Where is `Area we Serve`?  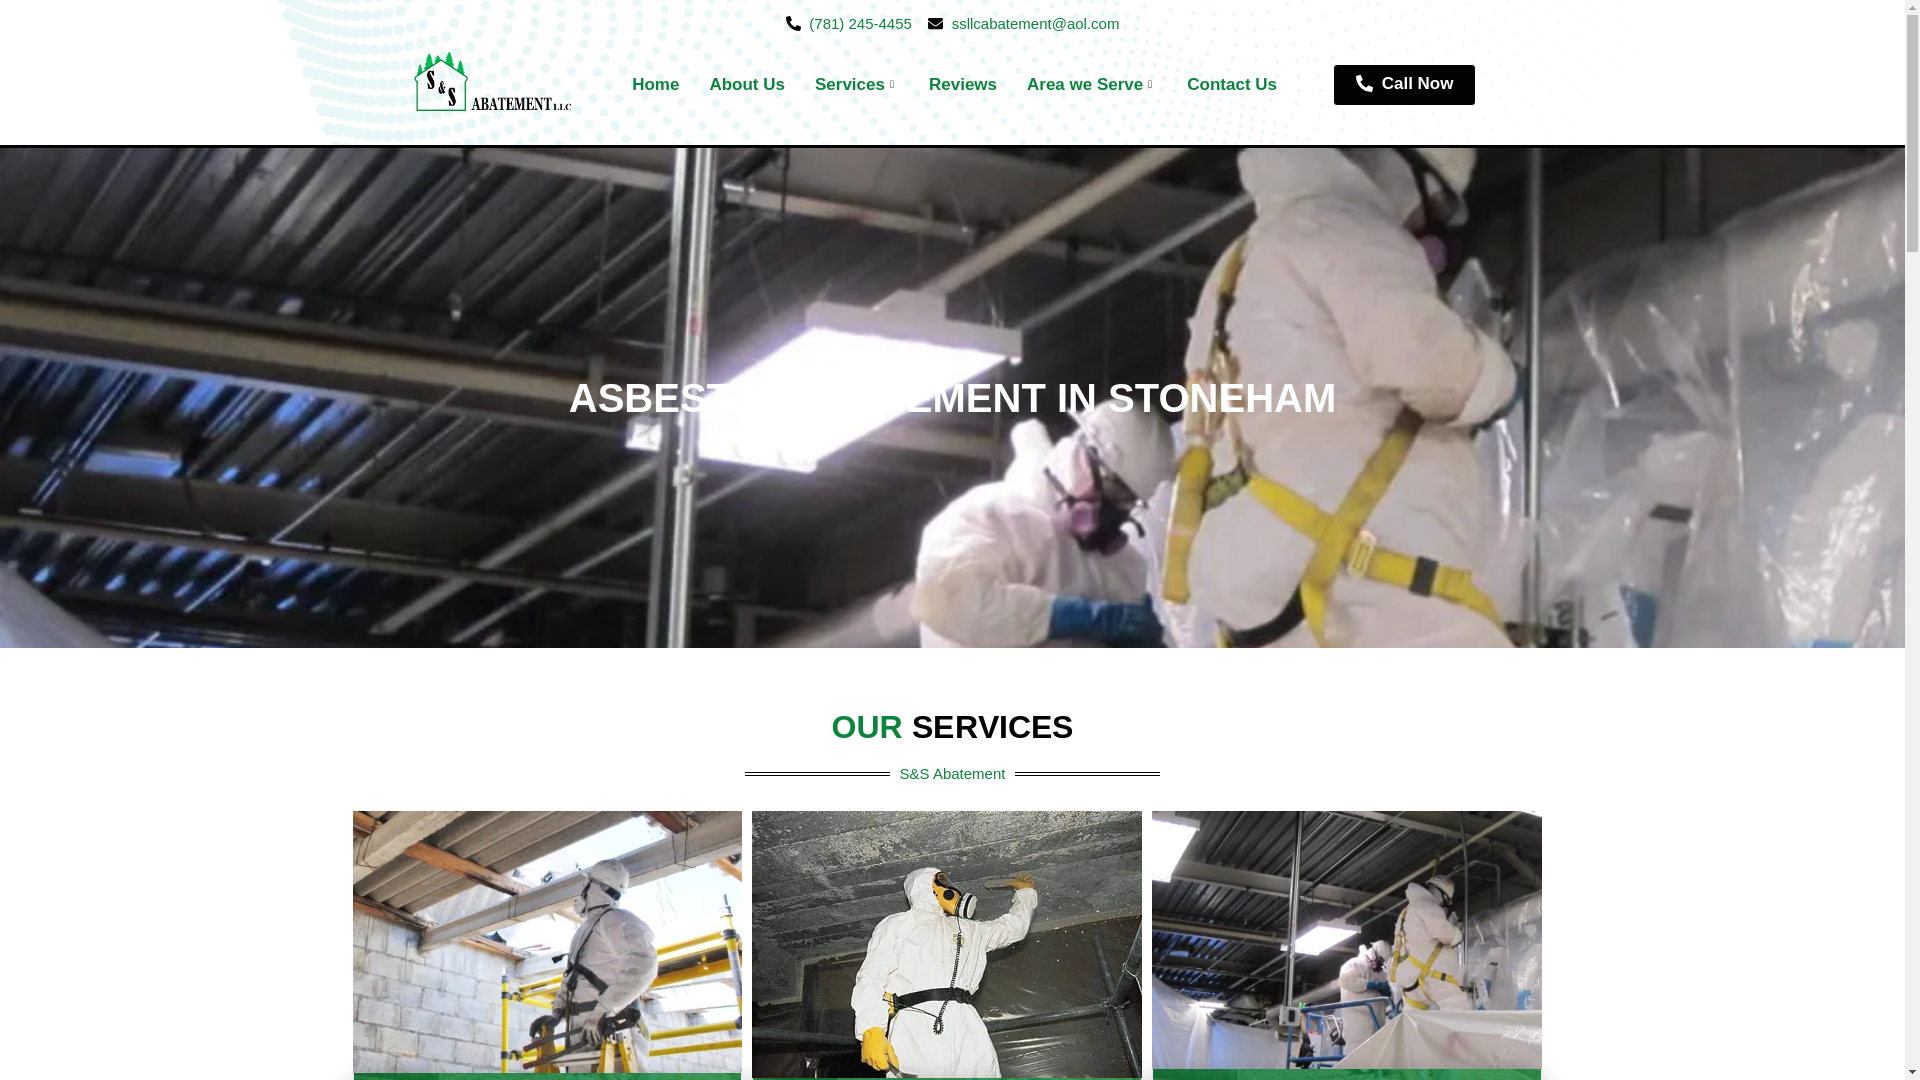
Area we Serve is located at coordinates (1091, 84).